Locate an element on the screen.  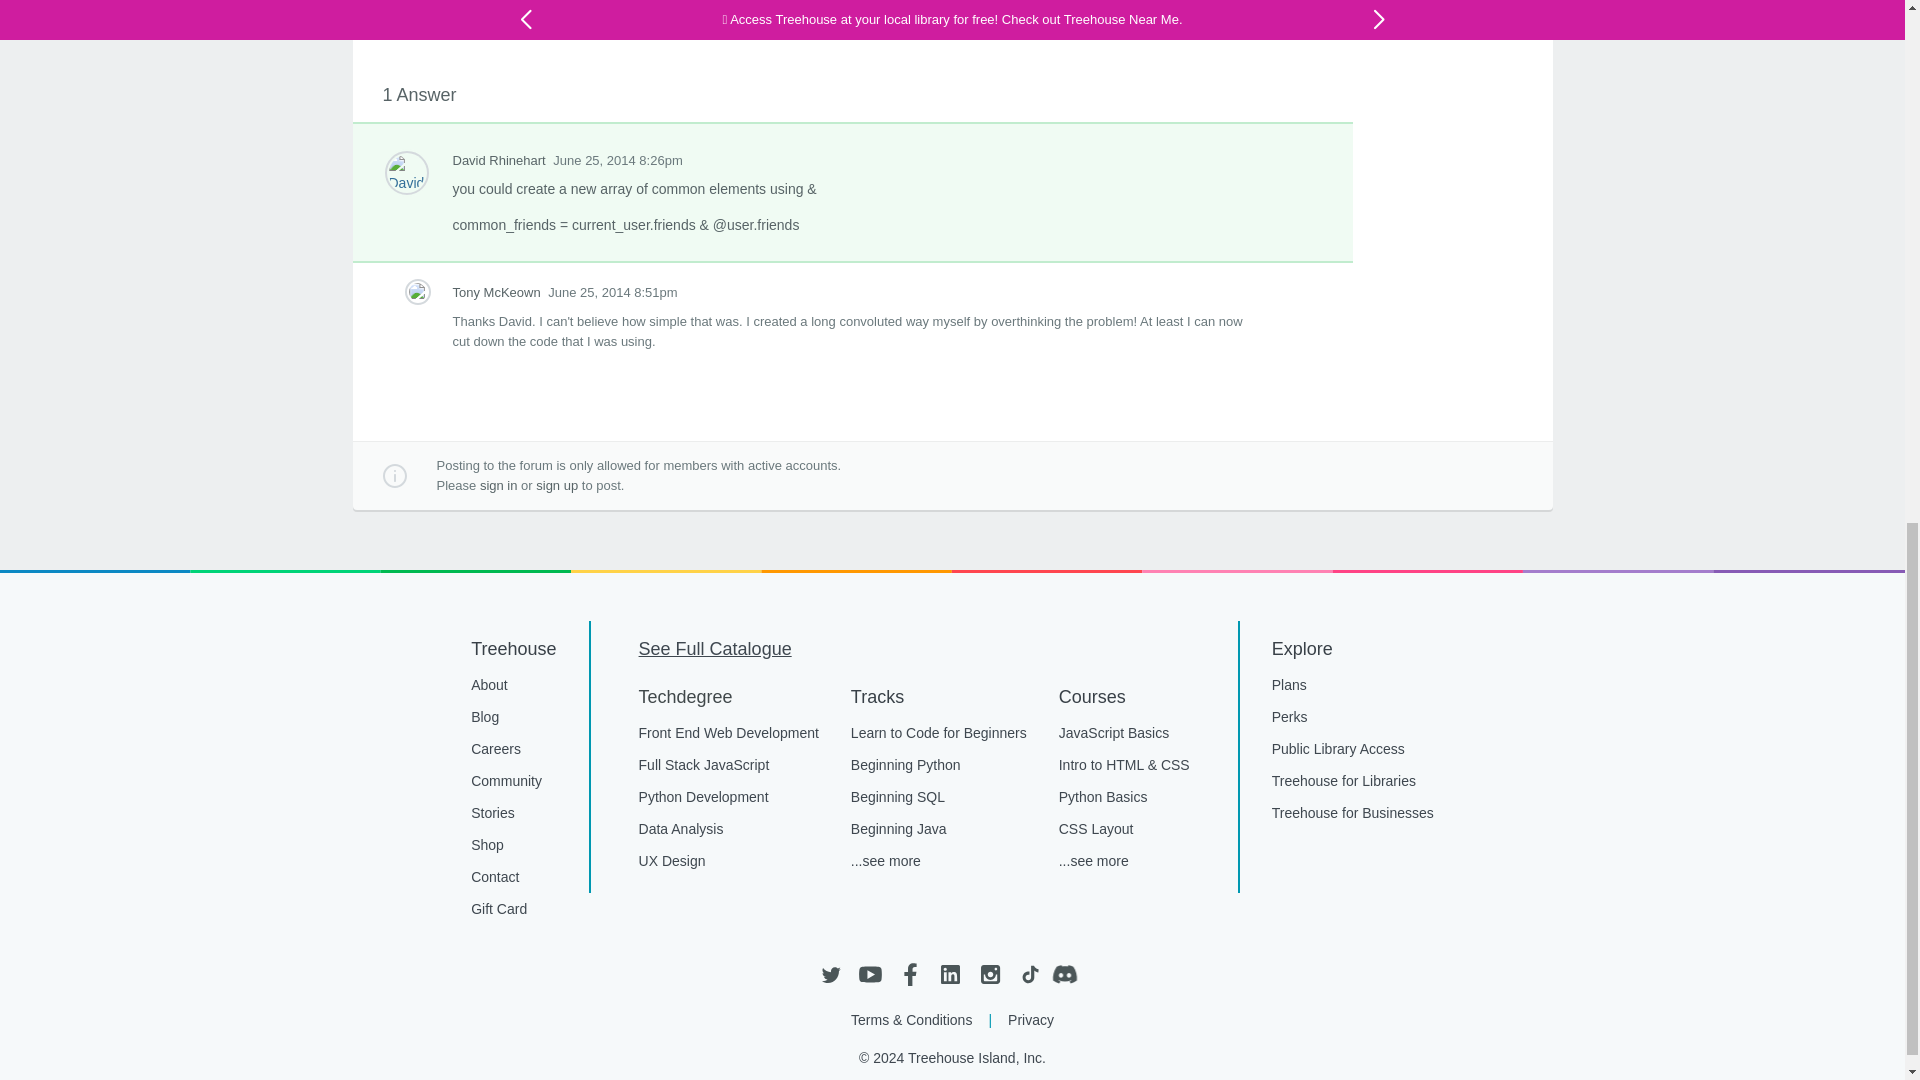
Instagram is located at coordinates (988, 974).